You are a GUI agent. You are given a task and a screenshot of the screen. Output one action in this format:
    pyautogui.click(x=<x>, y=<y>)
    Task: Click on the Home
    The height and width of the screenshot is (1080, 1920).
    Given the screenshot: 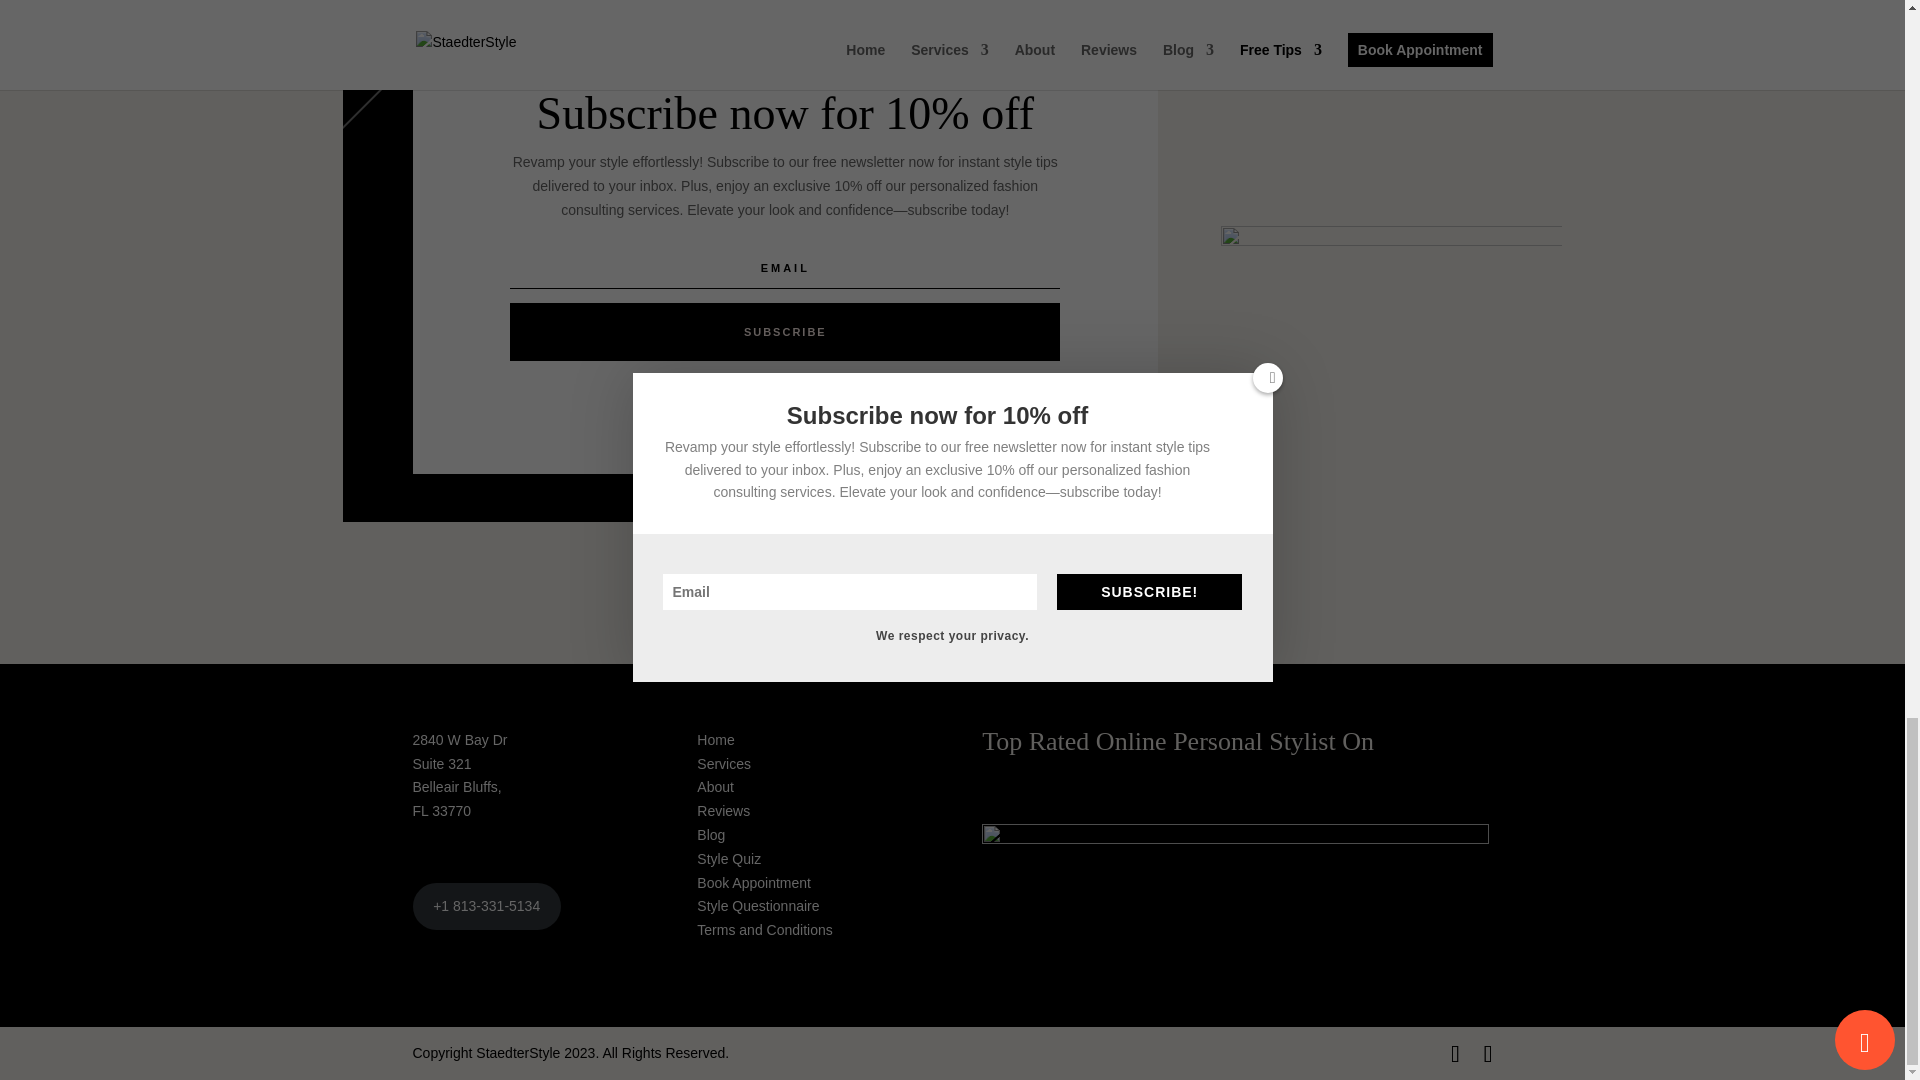 What is the action you would take?
    pyautogui.click(x=714, y=740)
    